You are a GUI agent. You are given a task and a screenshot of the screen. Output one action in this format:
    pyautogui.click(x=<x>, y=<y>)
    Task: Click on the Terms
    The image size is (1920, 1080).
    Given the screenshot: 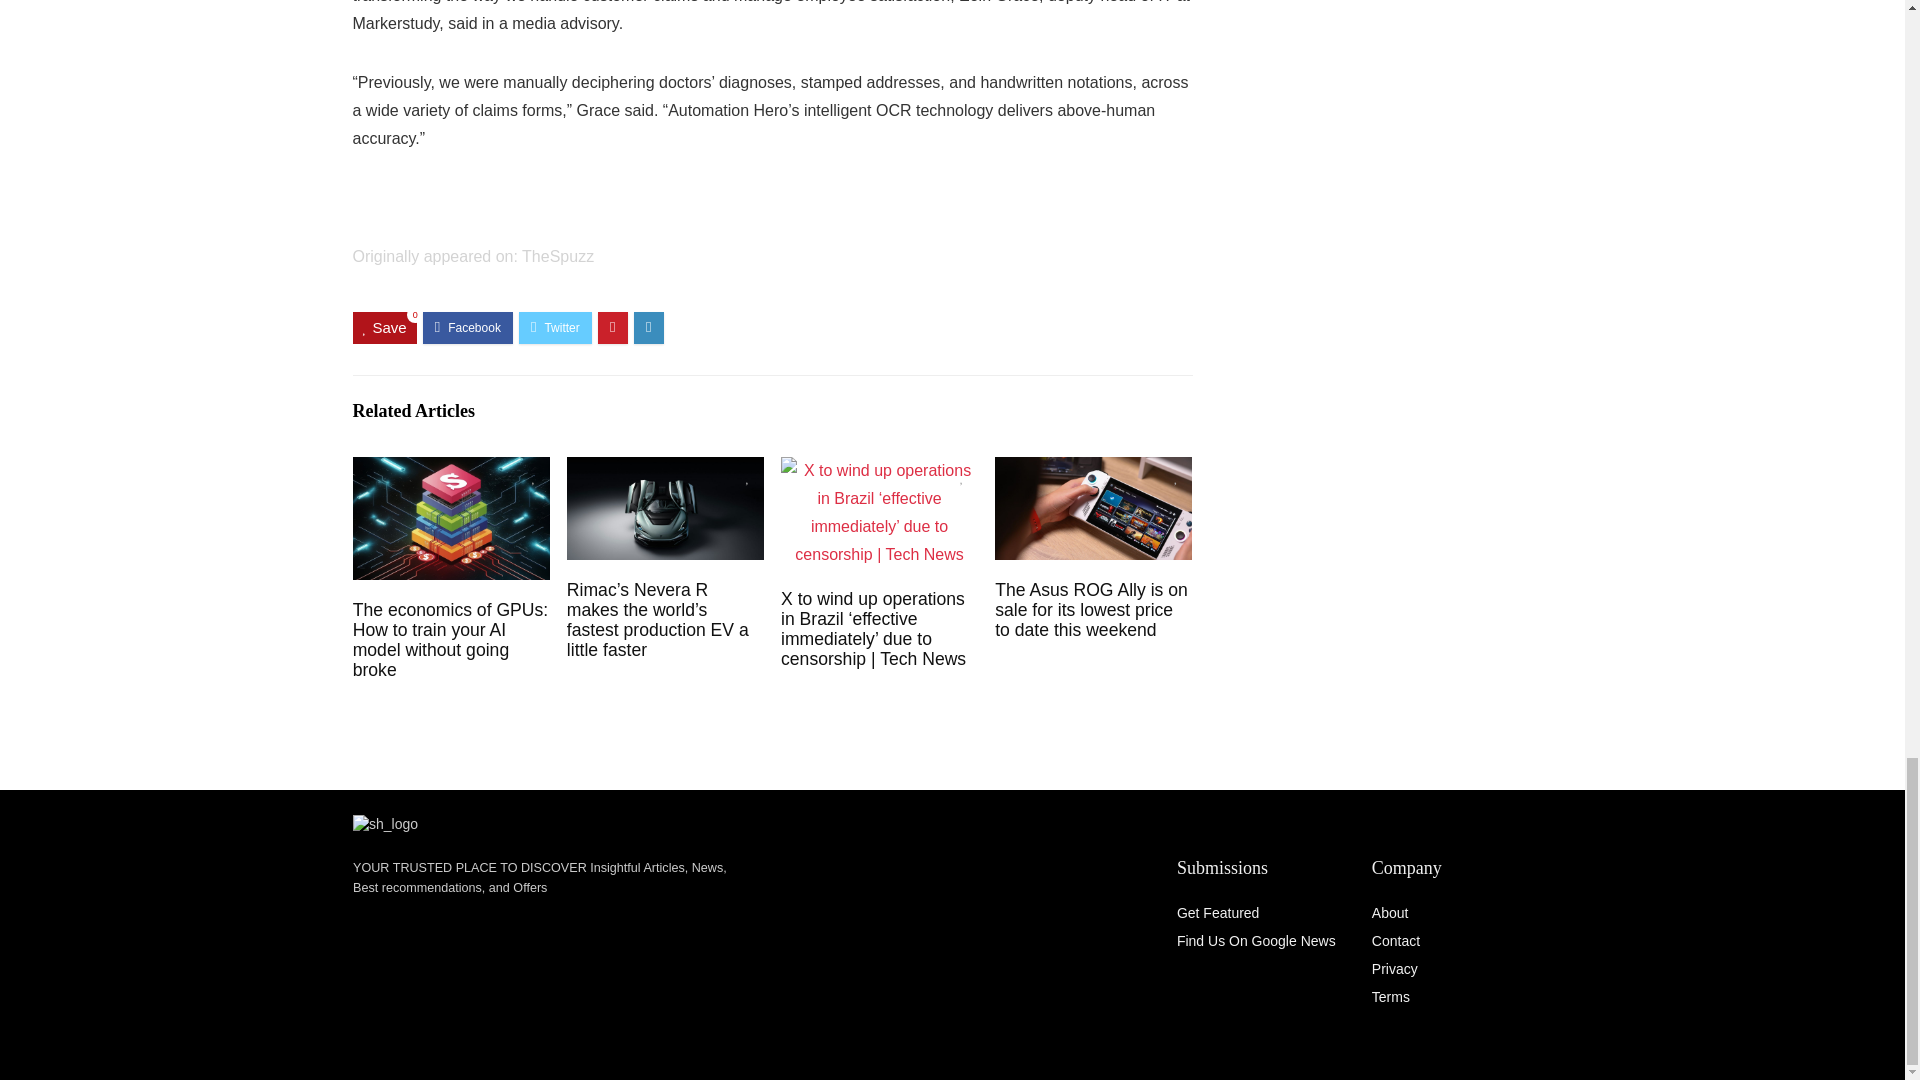 What is the action you would take?
    pyautogui.click(x=1390, y=997)
    